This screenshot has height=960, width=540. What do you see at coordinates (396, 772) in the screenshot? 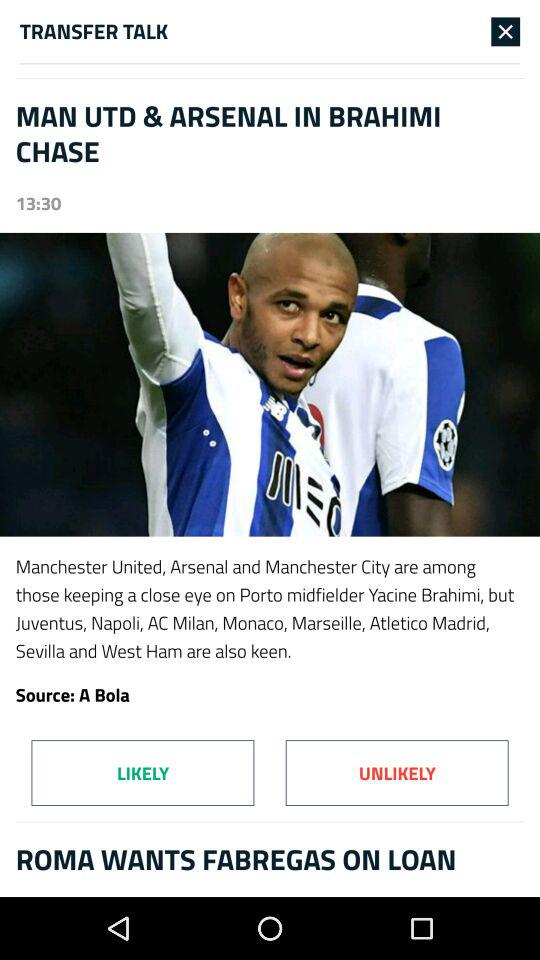
I see `choose item below the source: a bola item` at bounding box center [396, 772].